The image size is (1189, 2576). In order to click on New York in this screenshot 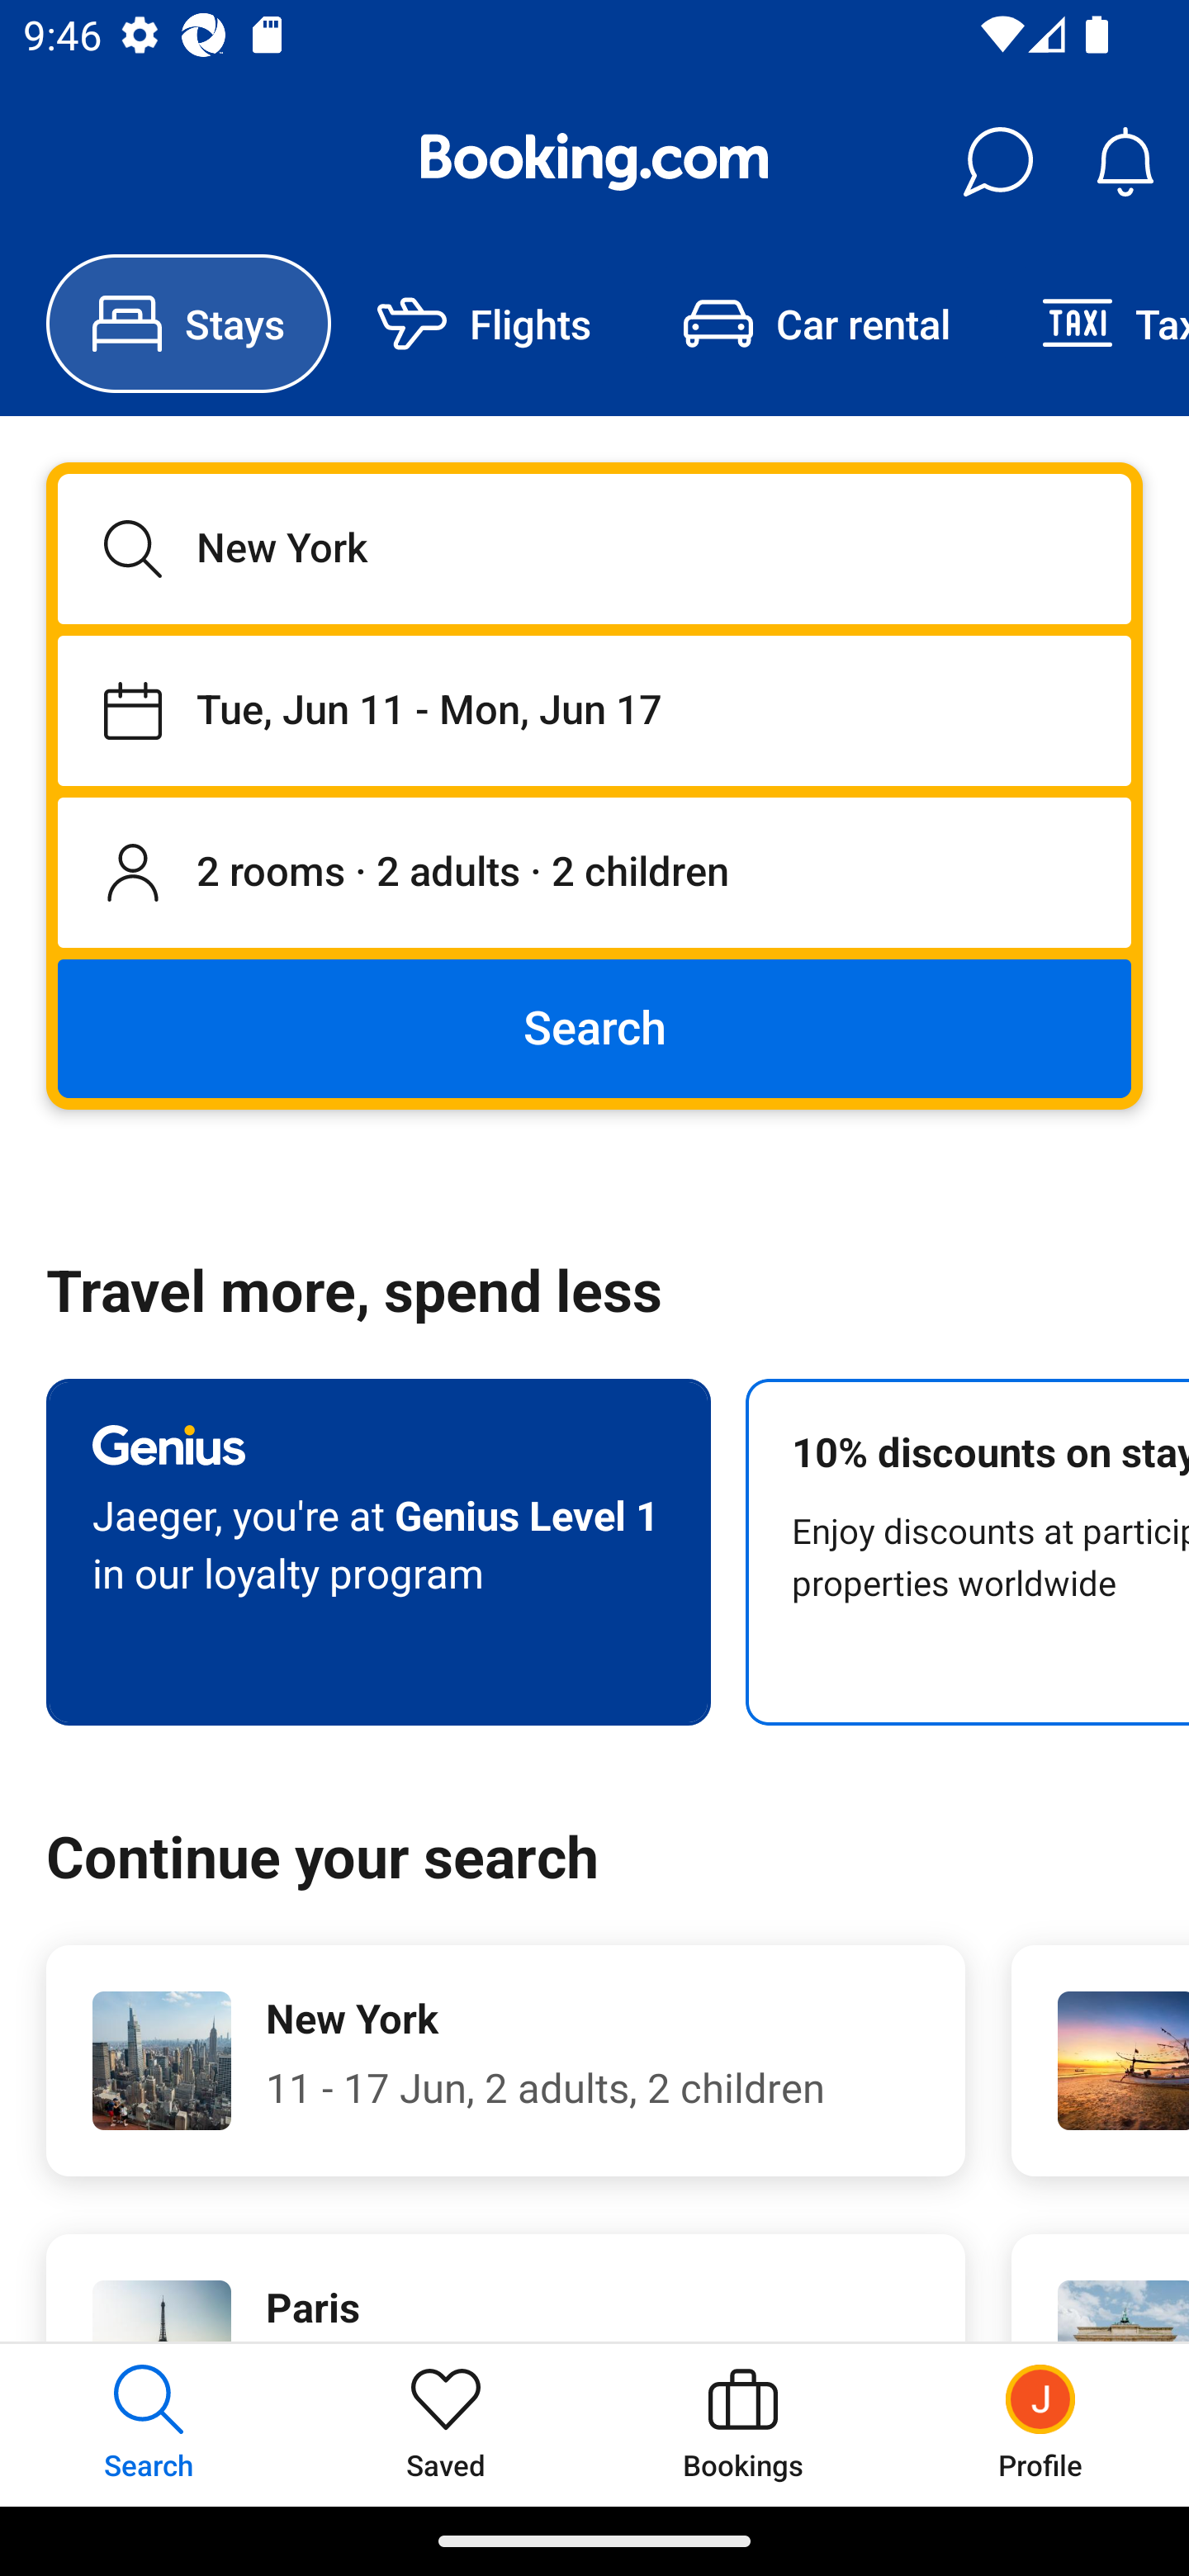, I will do `click(594, 548)`.